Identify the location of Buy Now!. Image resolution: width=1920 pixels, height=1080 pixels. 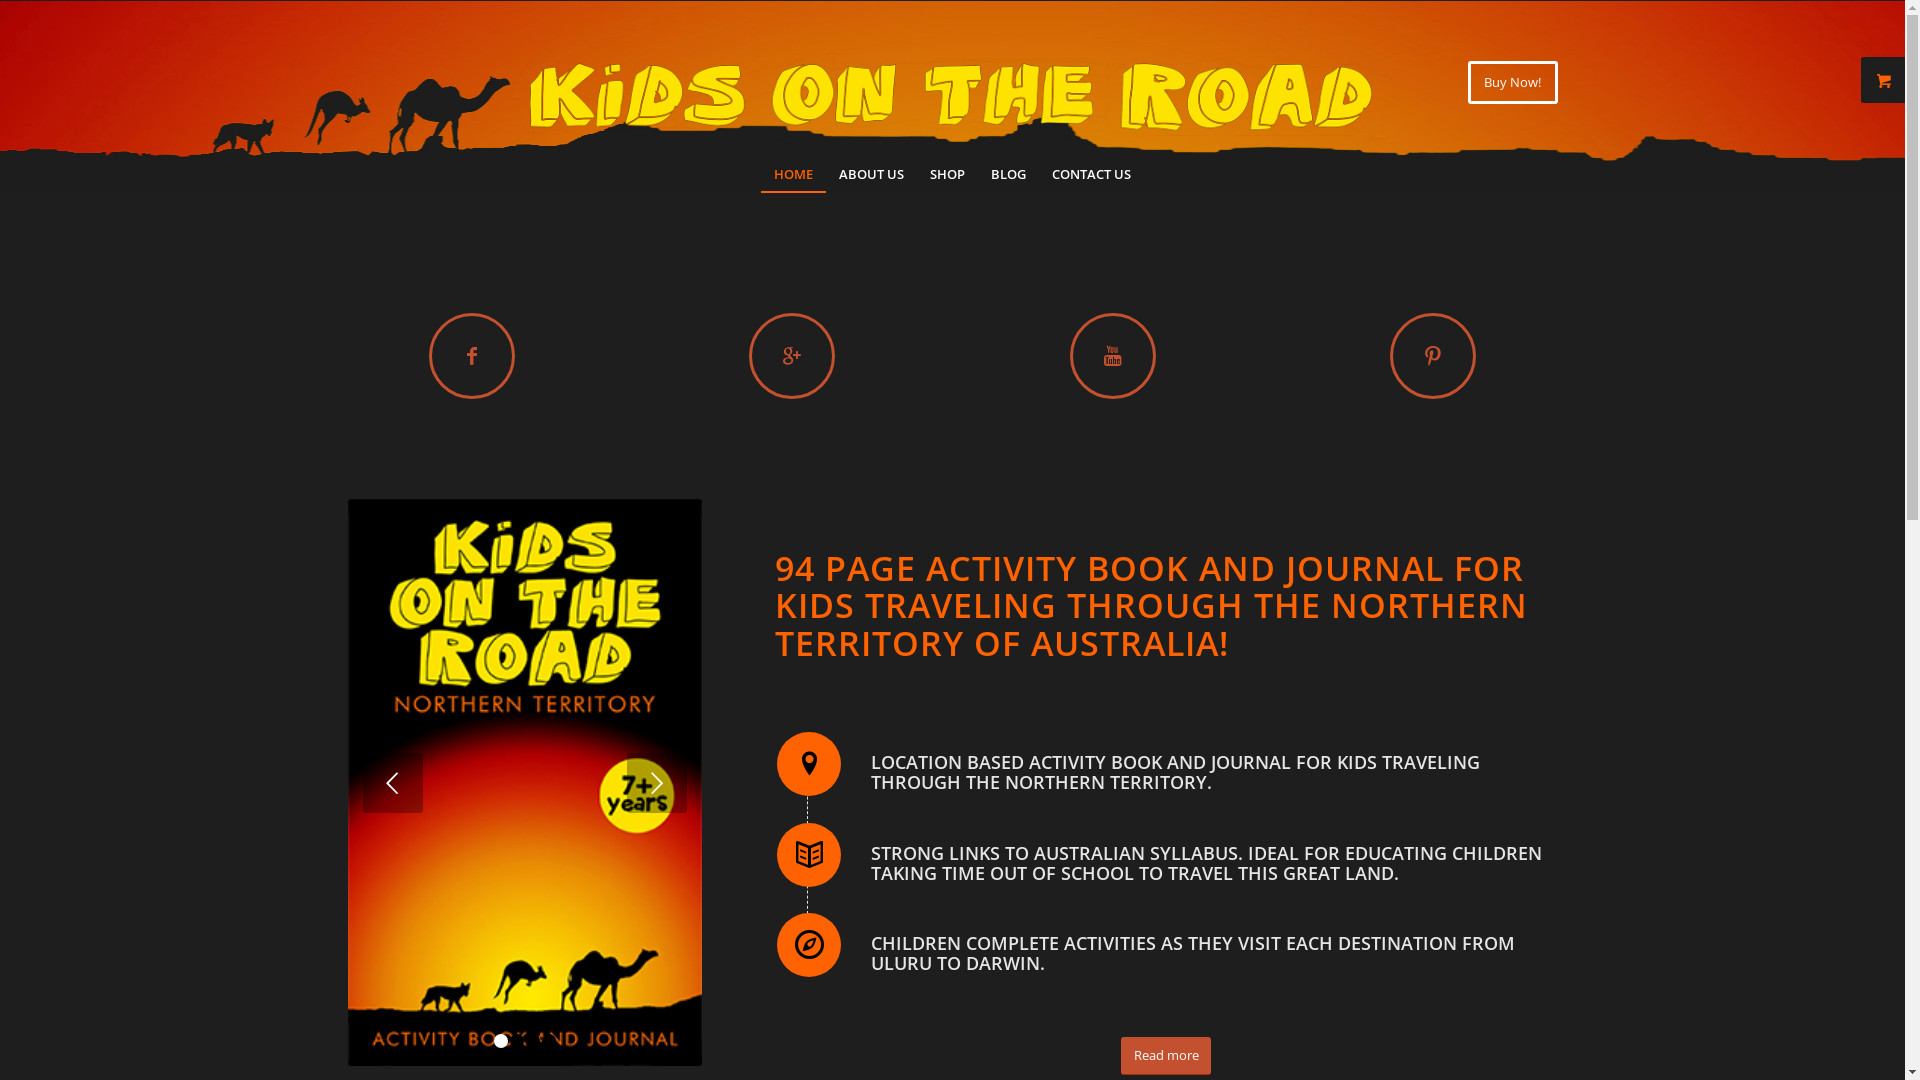
(1513, 82).